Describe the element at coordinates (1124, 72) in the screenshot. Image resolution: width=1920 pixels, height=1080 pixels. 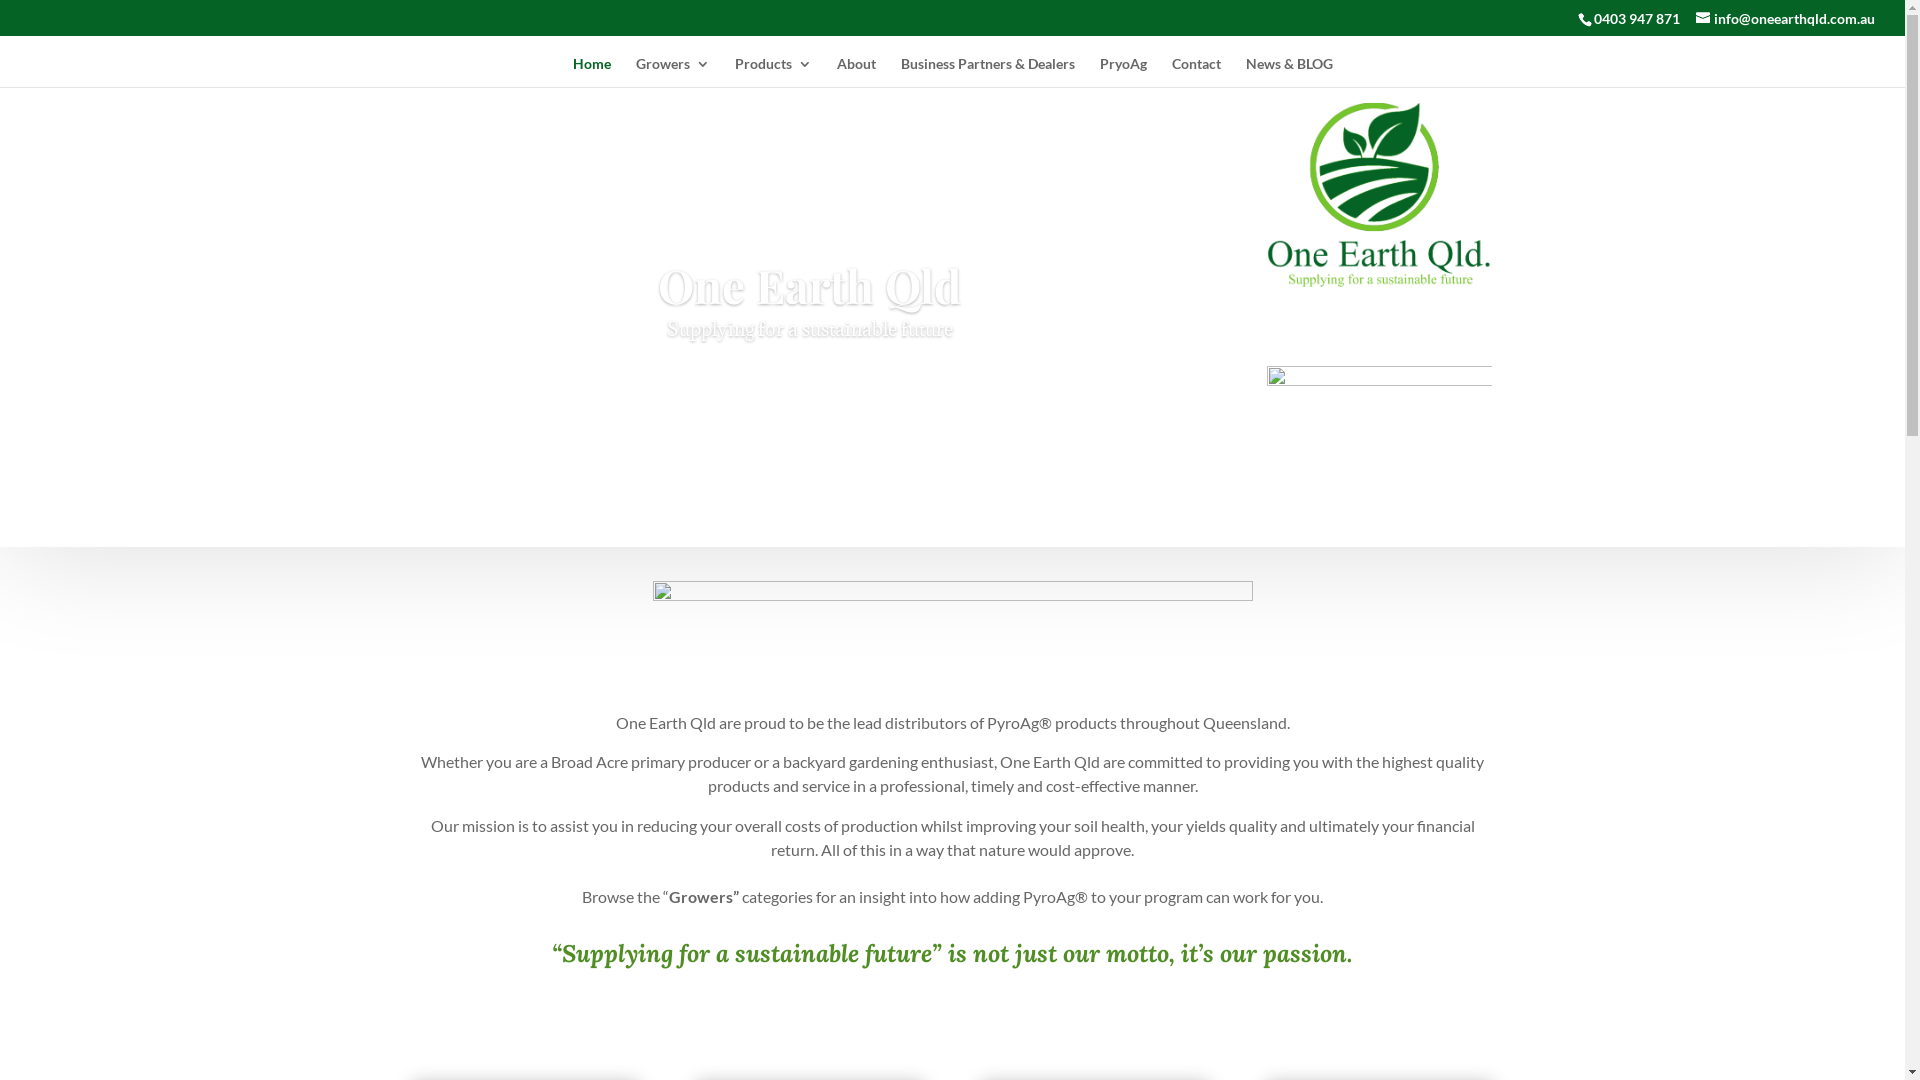
I see `PryoAg` at that location.